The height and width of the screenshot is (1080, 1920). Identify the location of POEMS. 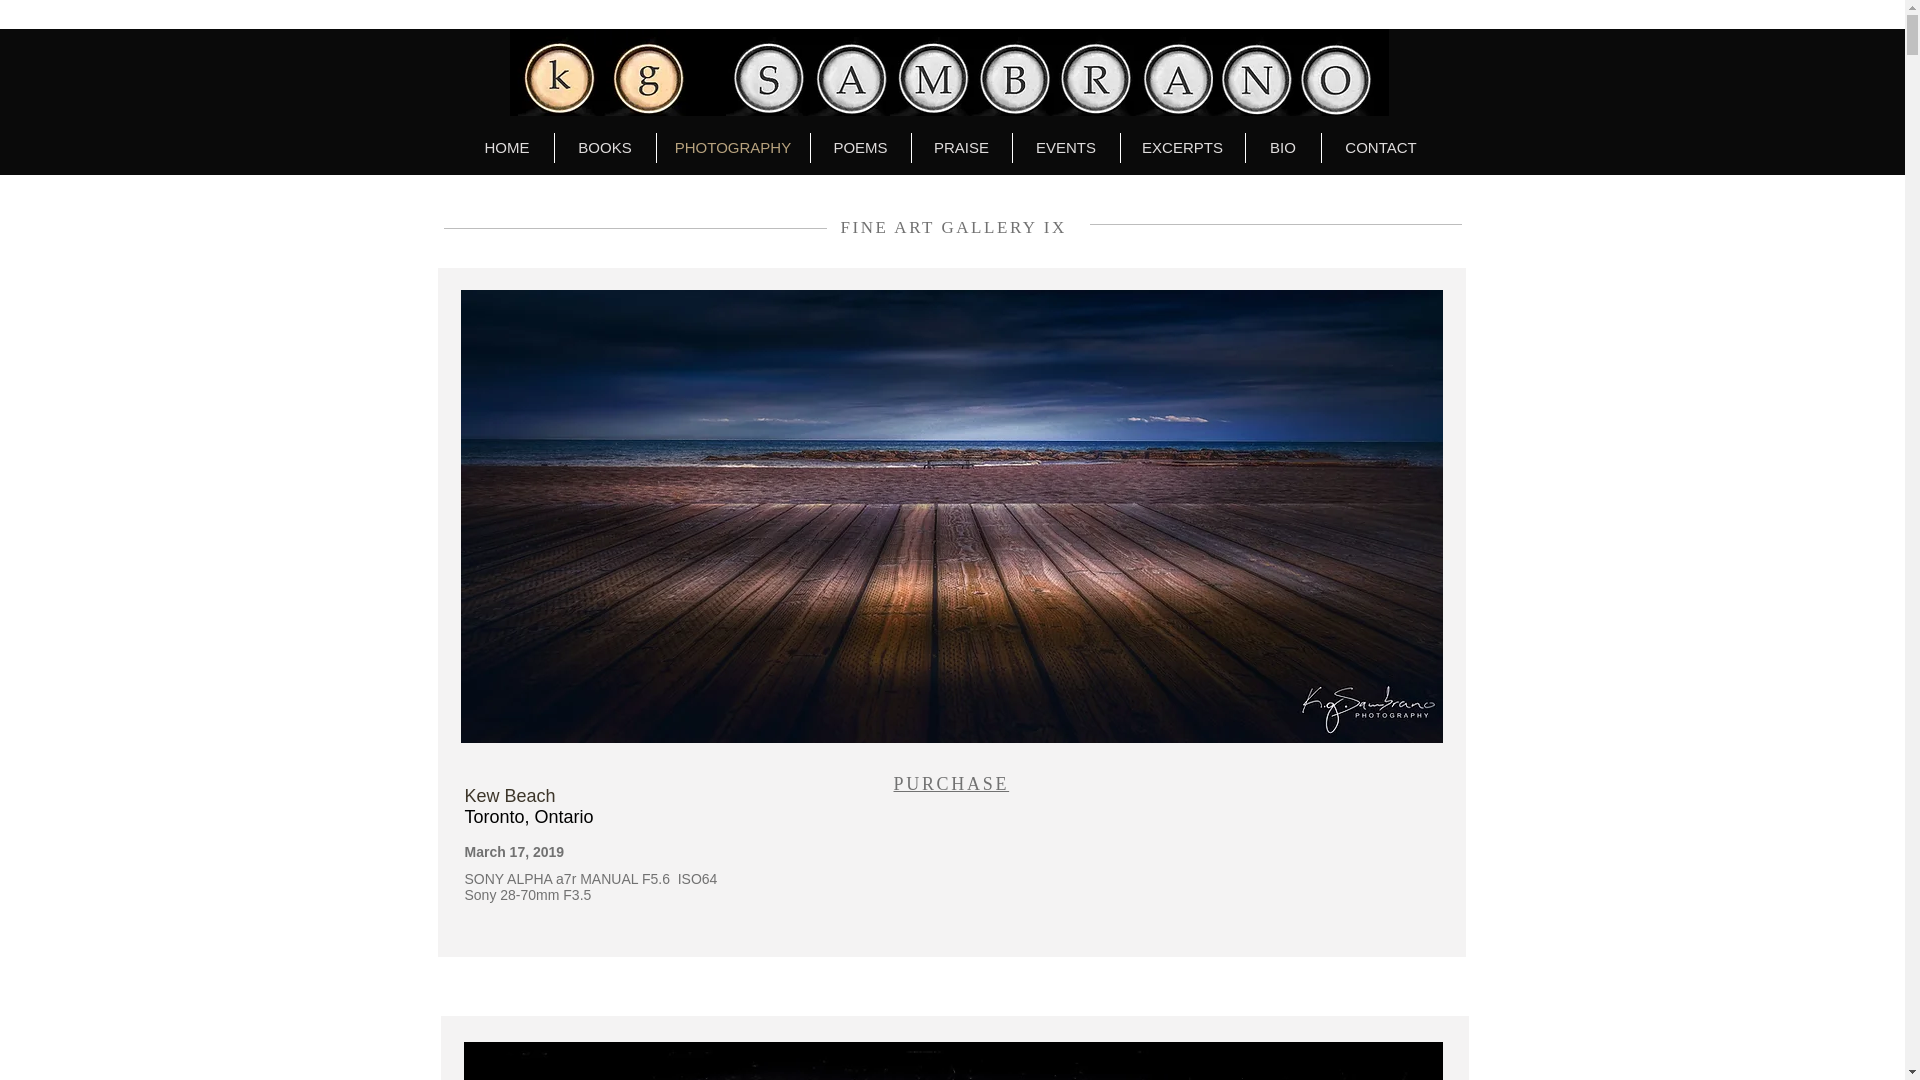
(860, 148).